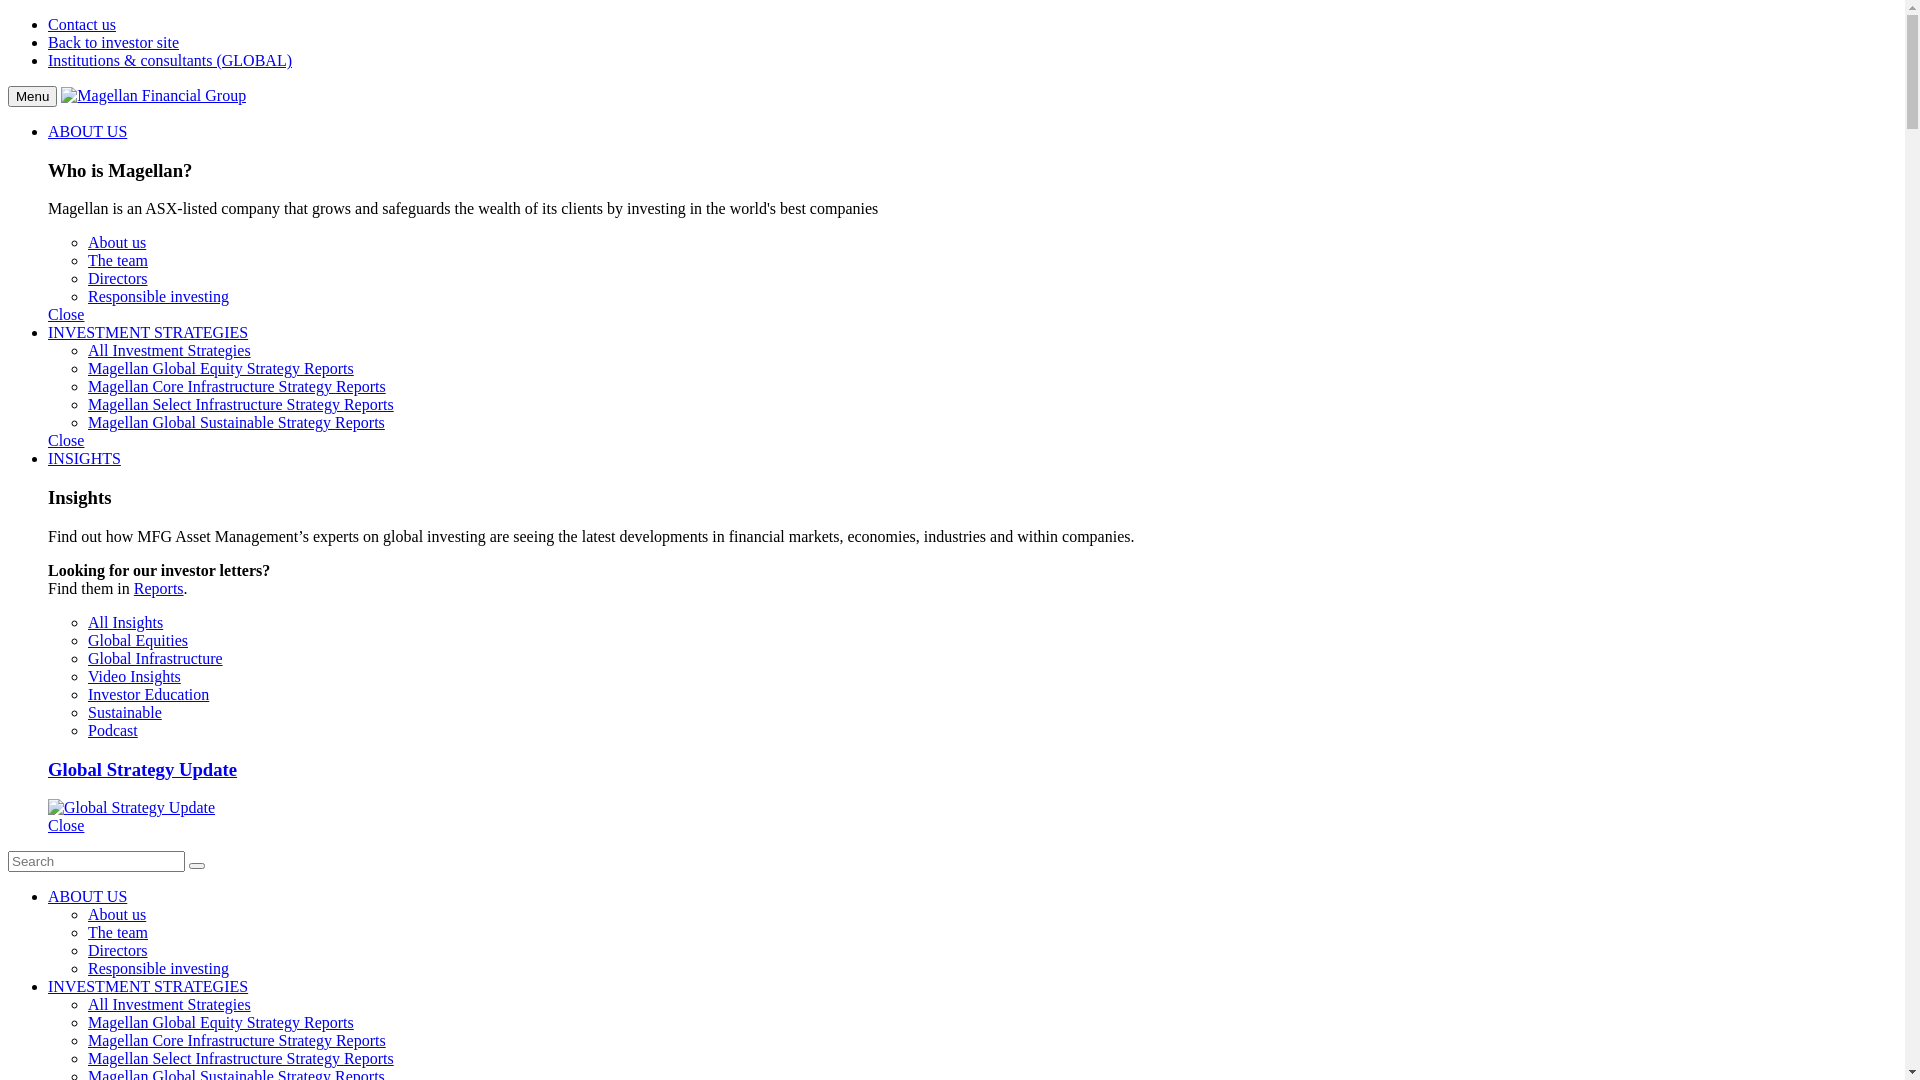  Describe the element at coordinates (196, 1022) in the screenshot. I see `Magellan Global Equity Strategy` at that location.